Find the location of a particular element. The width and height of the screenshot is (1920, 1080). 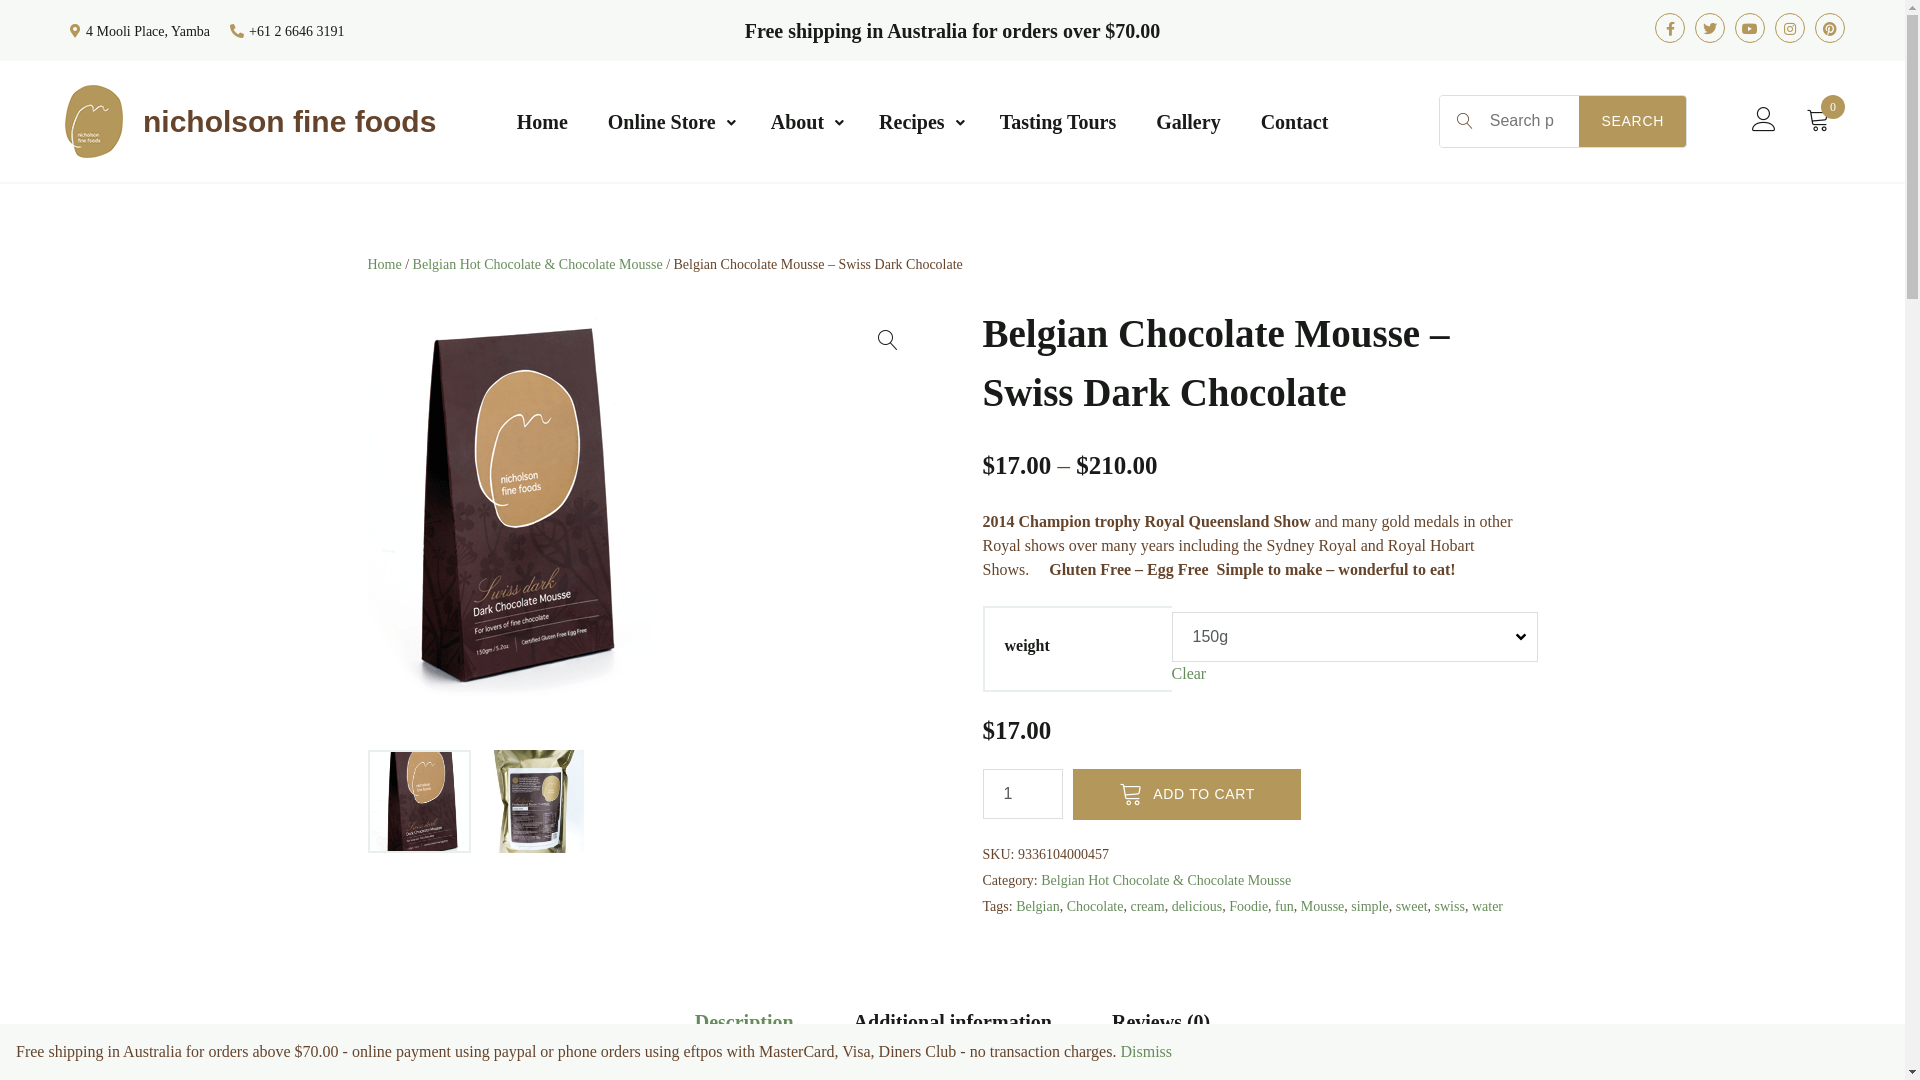

ADD TO CART is located at coordinates (1186, 794).